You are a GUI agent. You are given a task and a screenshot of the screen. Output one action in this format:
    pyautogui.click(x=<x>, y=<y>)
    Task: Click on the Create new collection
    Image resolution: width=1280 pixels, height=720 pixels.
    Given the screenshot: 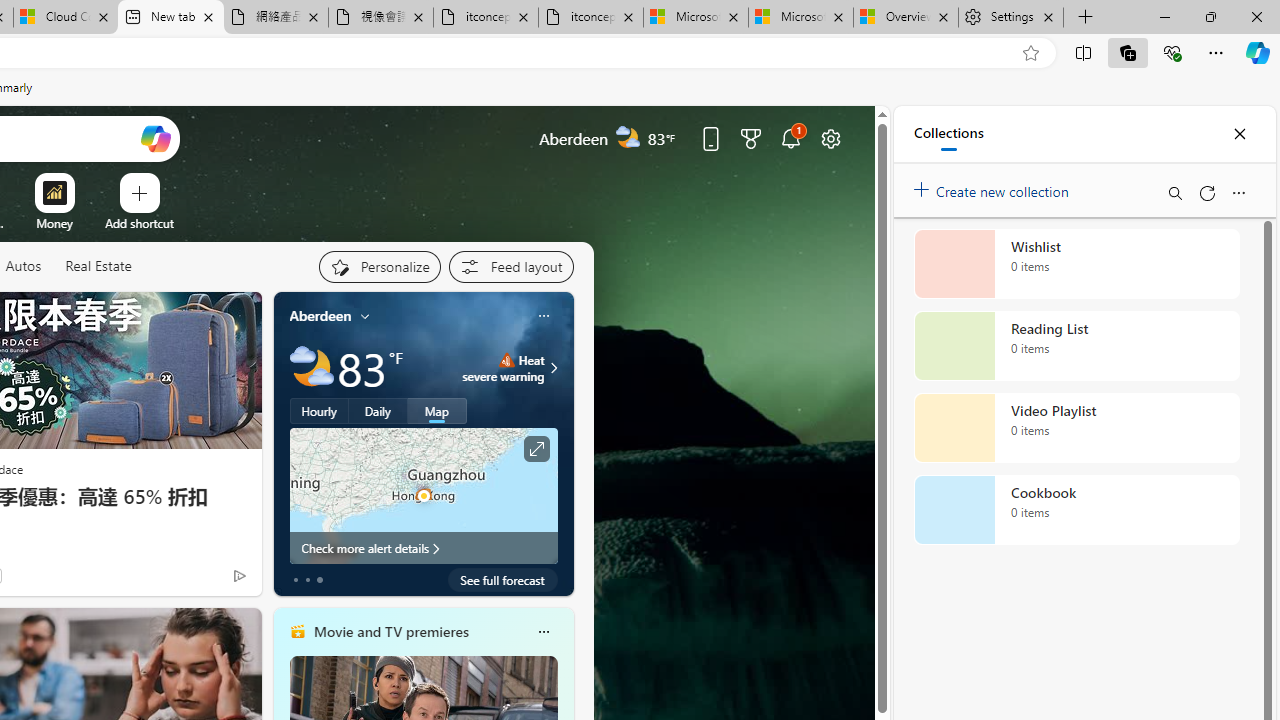 What is the action you would take?
    pyautogui.click(x=994, y=188)
    